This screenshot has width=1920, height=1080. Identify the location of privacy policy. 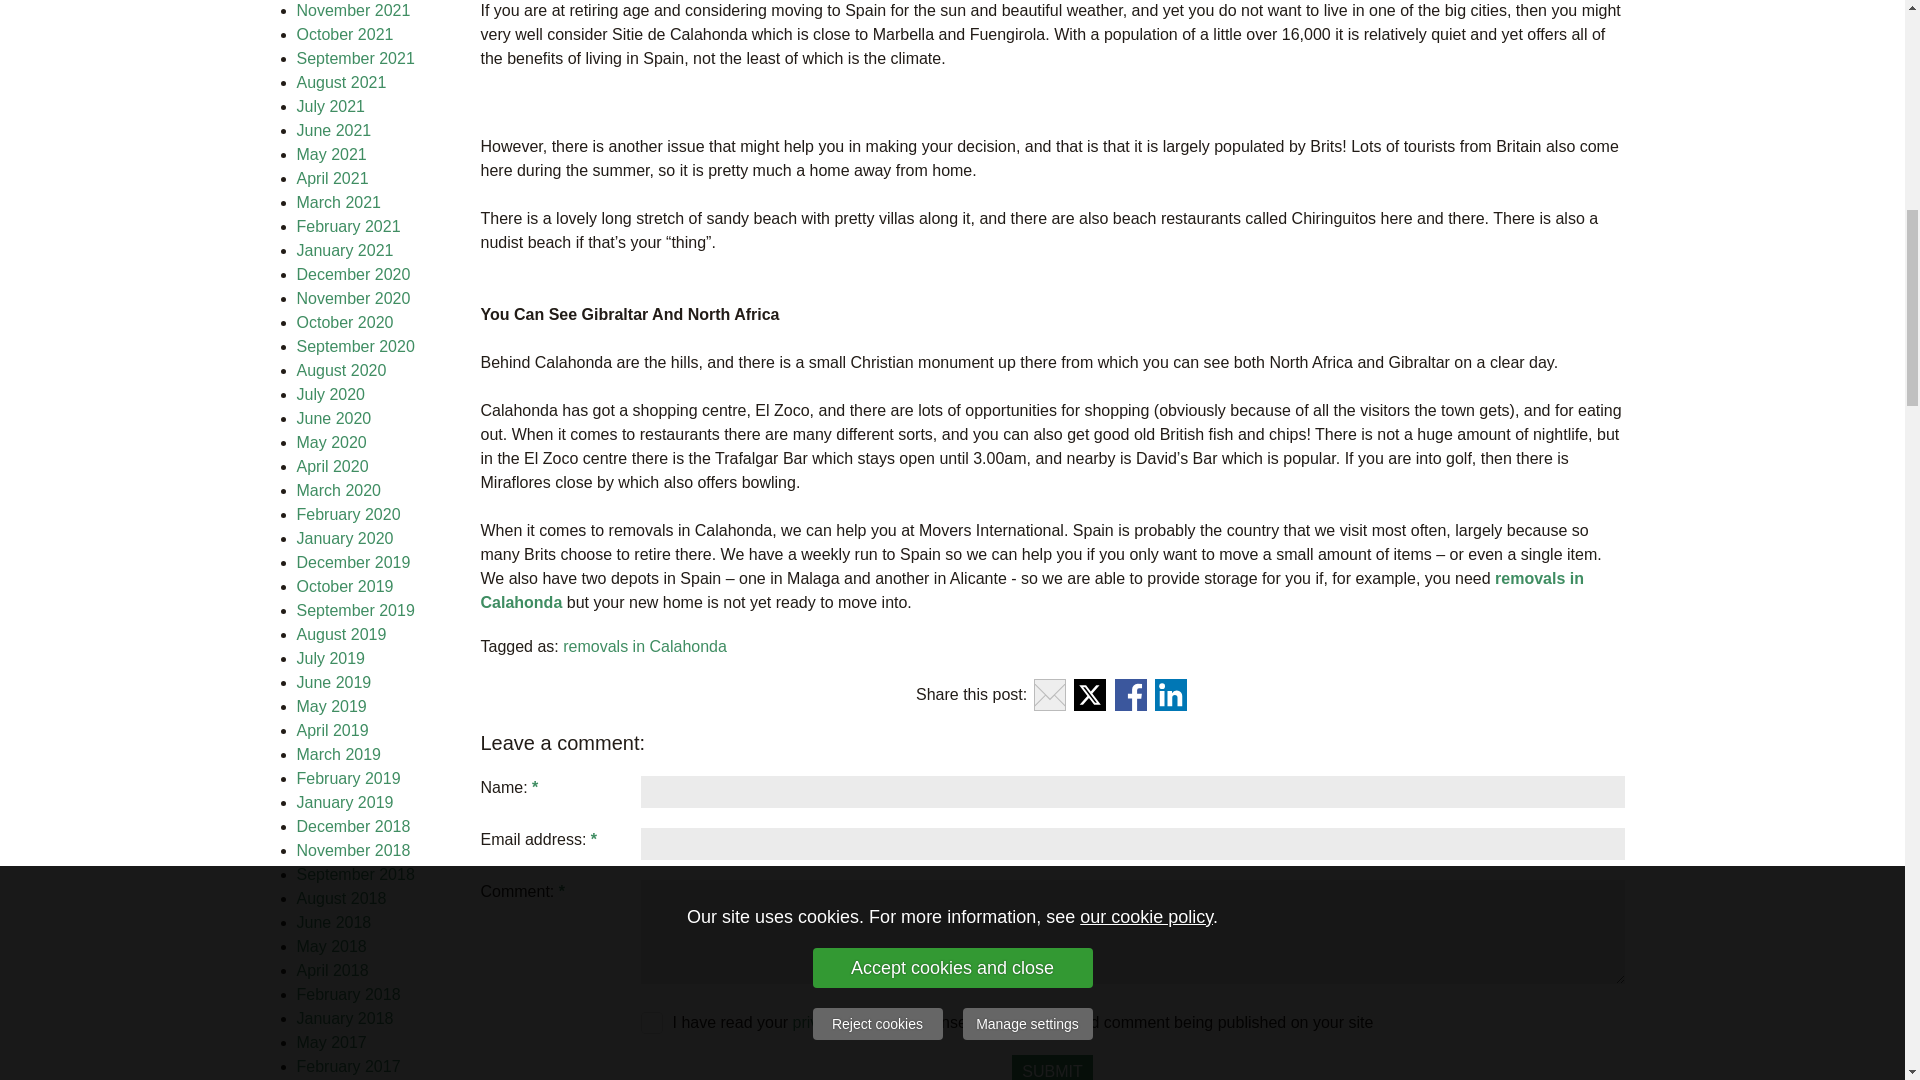
(840, 1022).